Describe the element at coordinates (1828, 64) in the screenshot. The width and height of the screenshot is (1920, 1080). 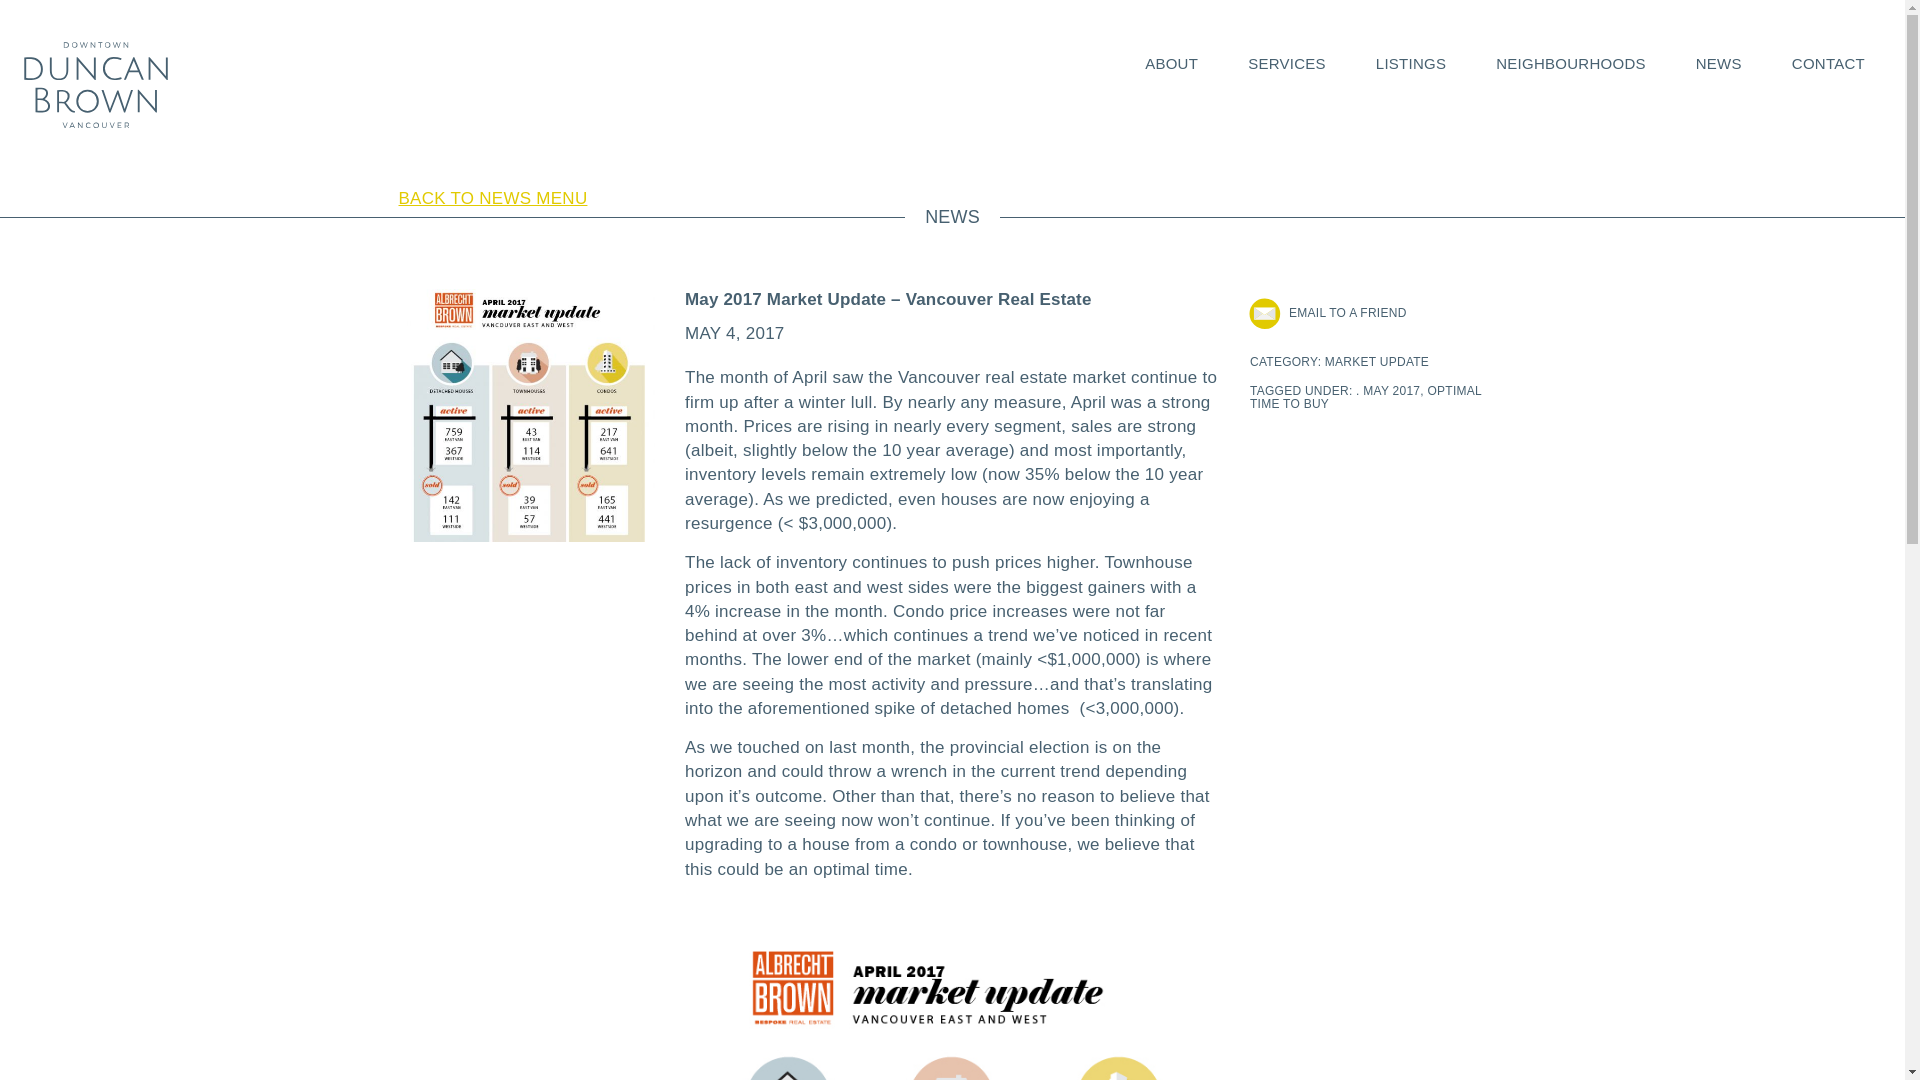
I see `CONTACT` at that location.